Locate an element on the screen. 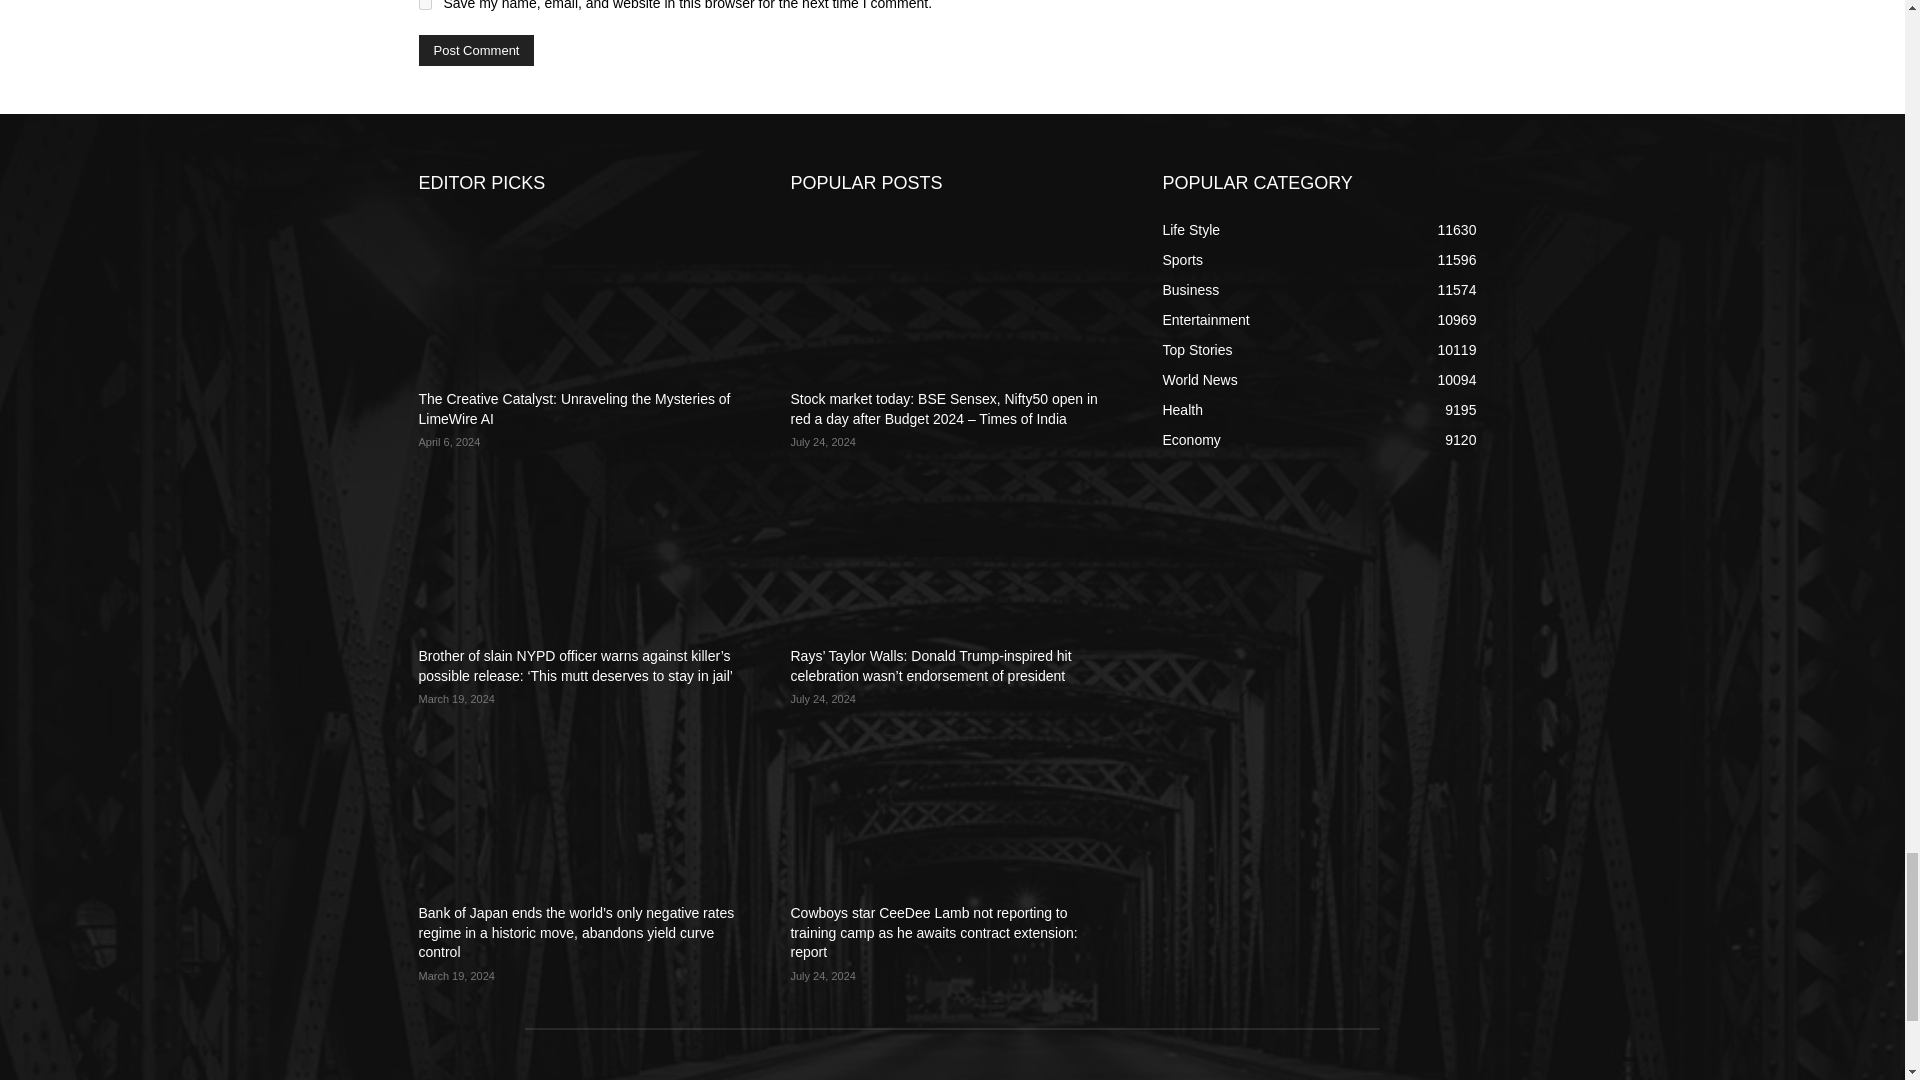  yes is located at coordinates (424, 4).